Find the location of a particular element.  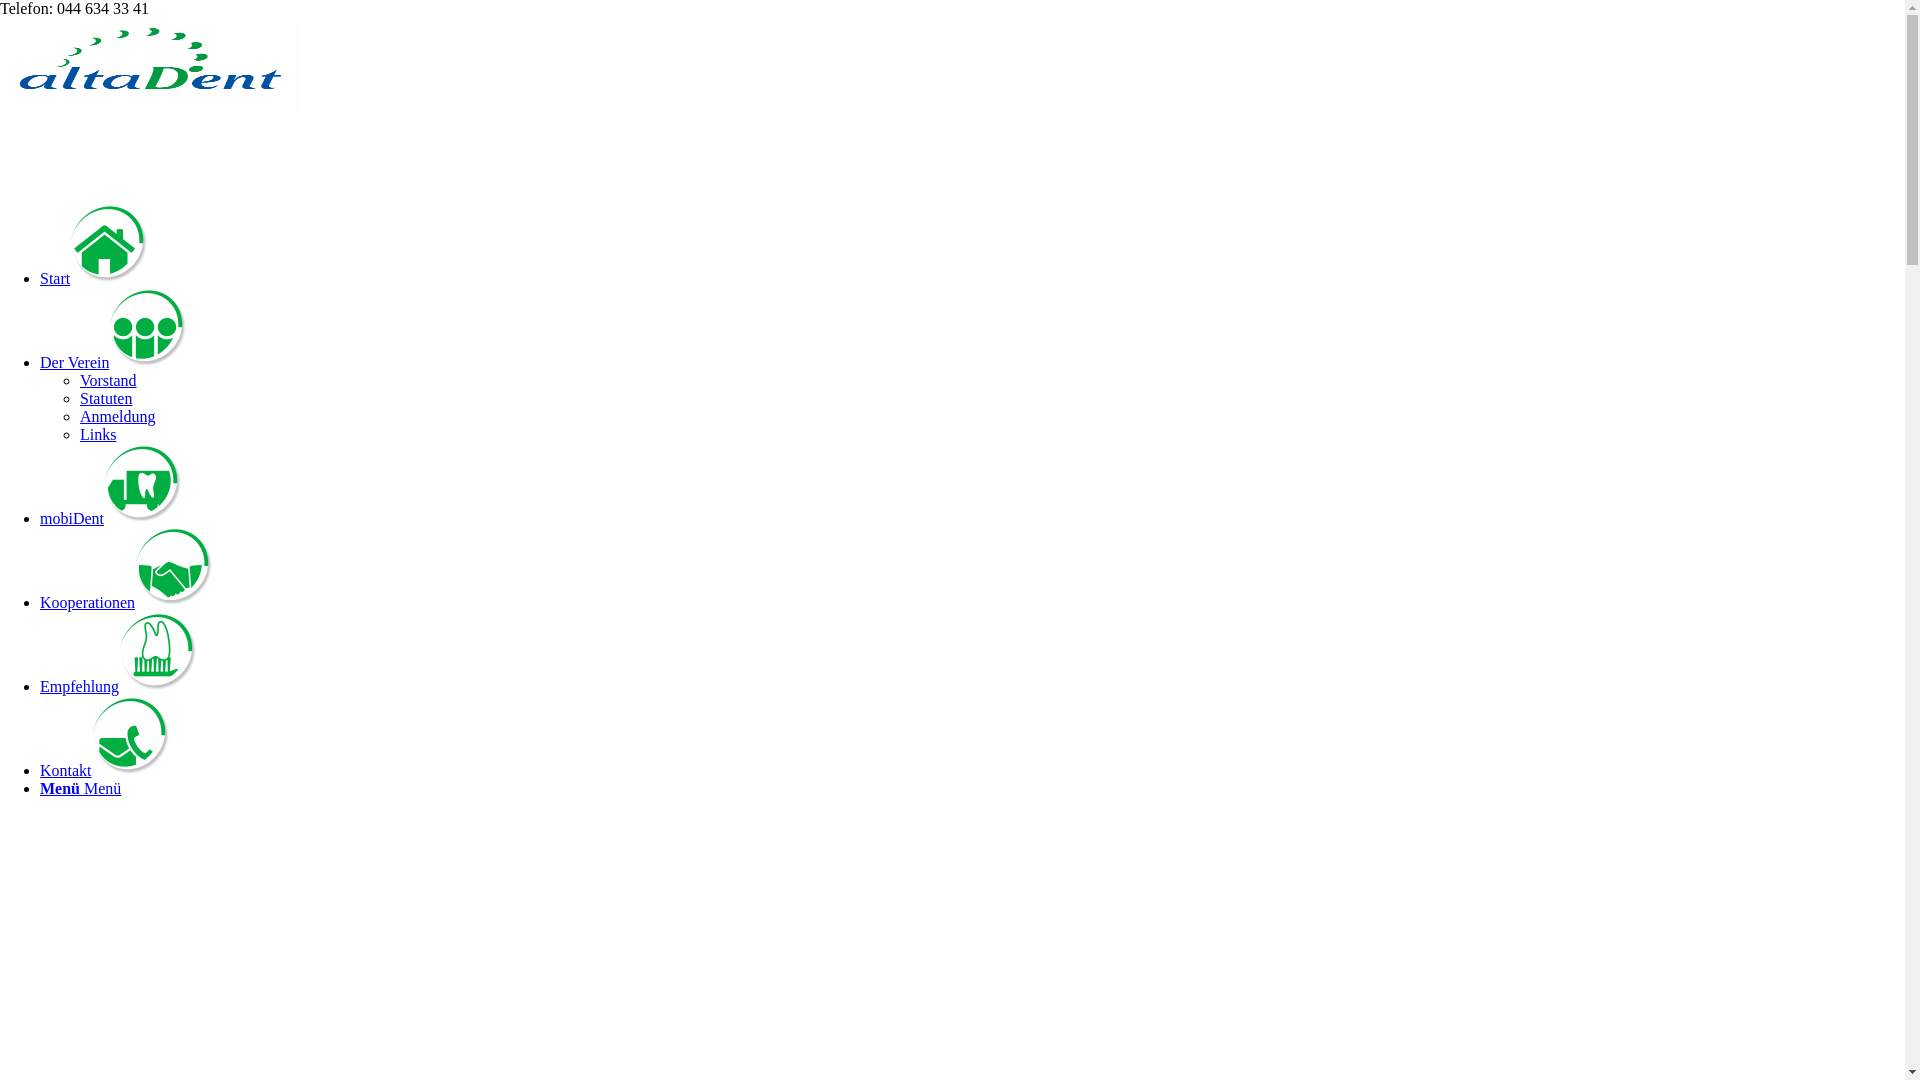

Vorstand is located at coordinates (108, 380).